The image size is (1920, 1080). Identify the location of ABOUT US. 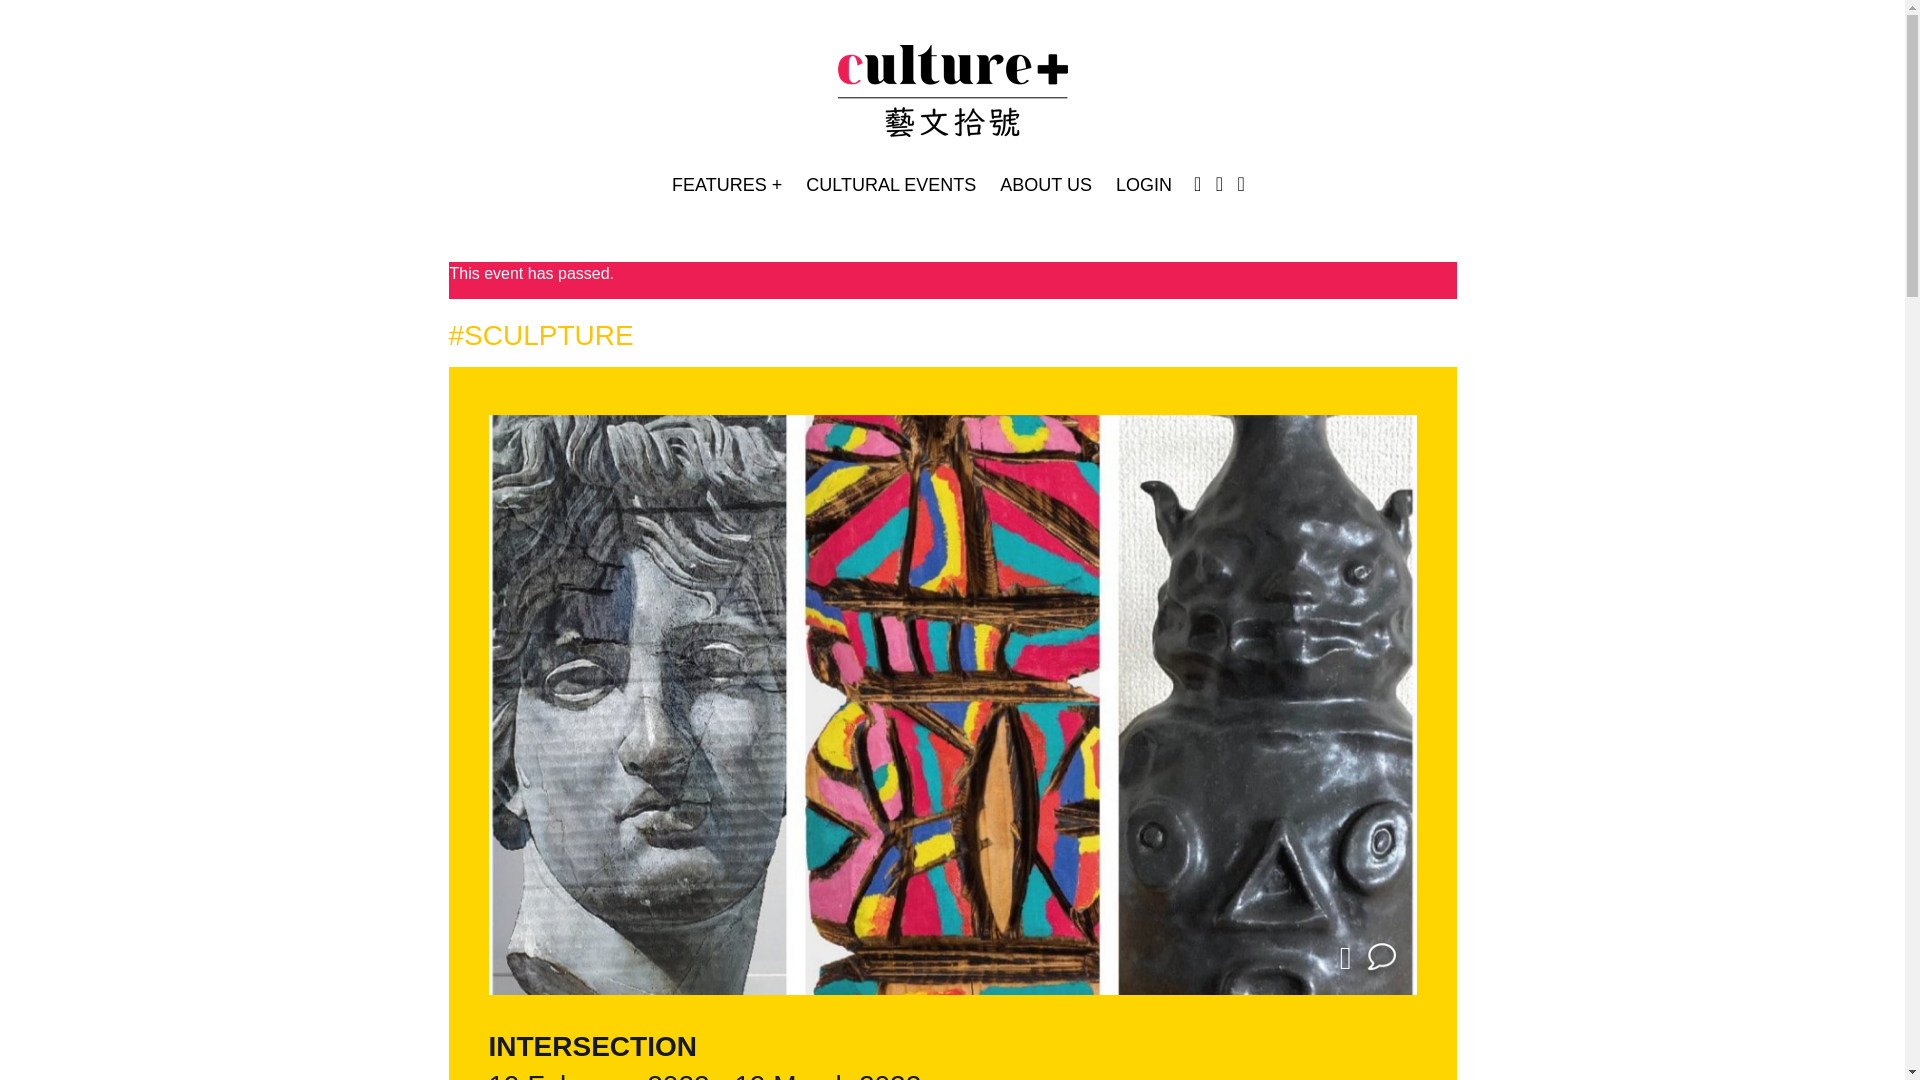
(1046, 186).